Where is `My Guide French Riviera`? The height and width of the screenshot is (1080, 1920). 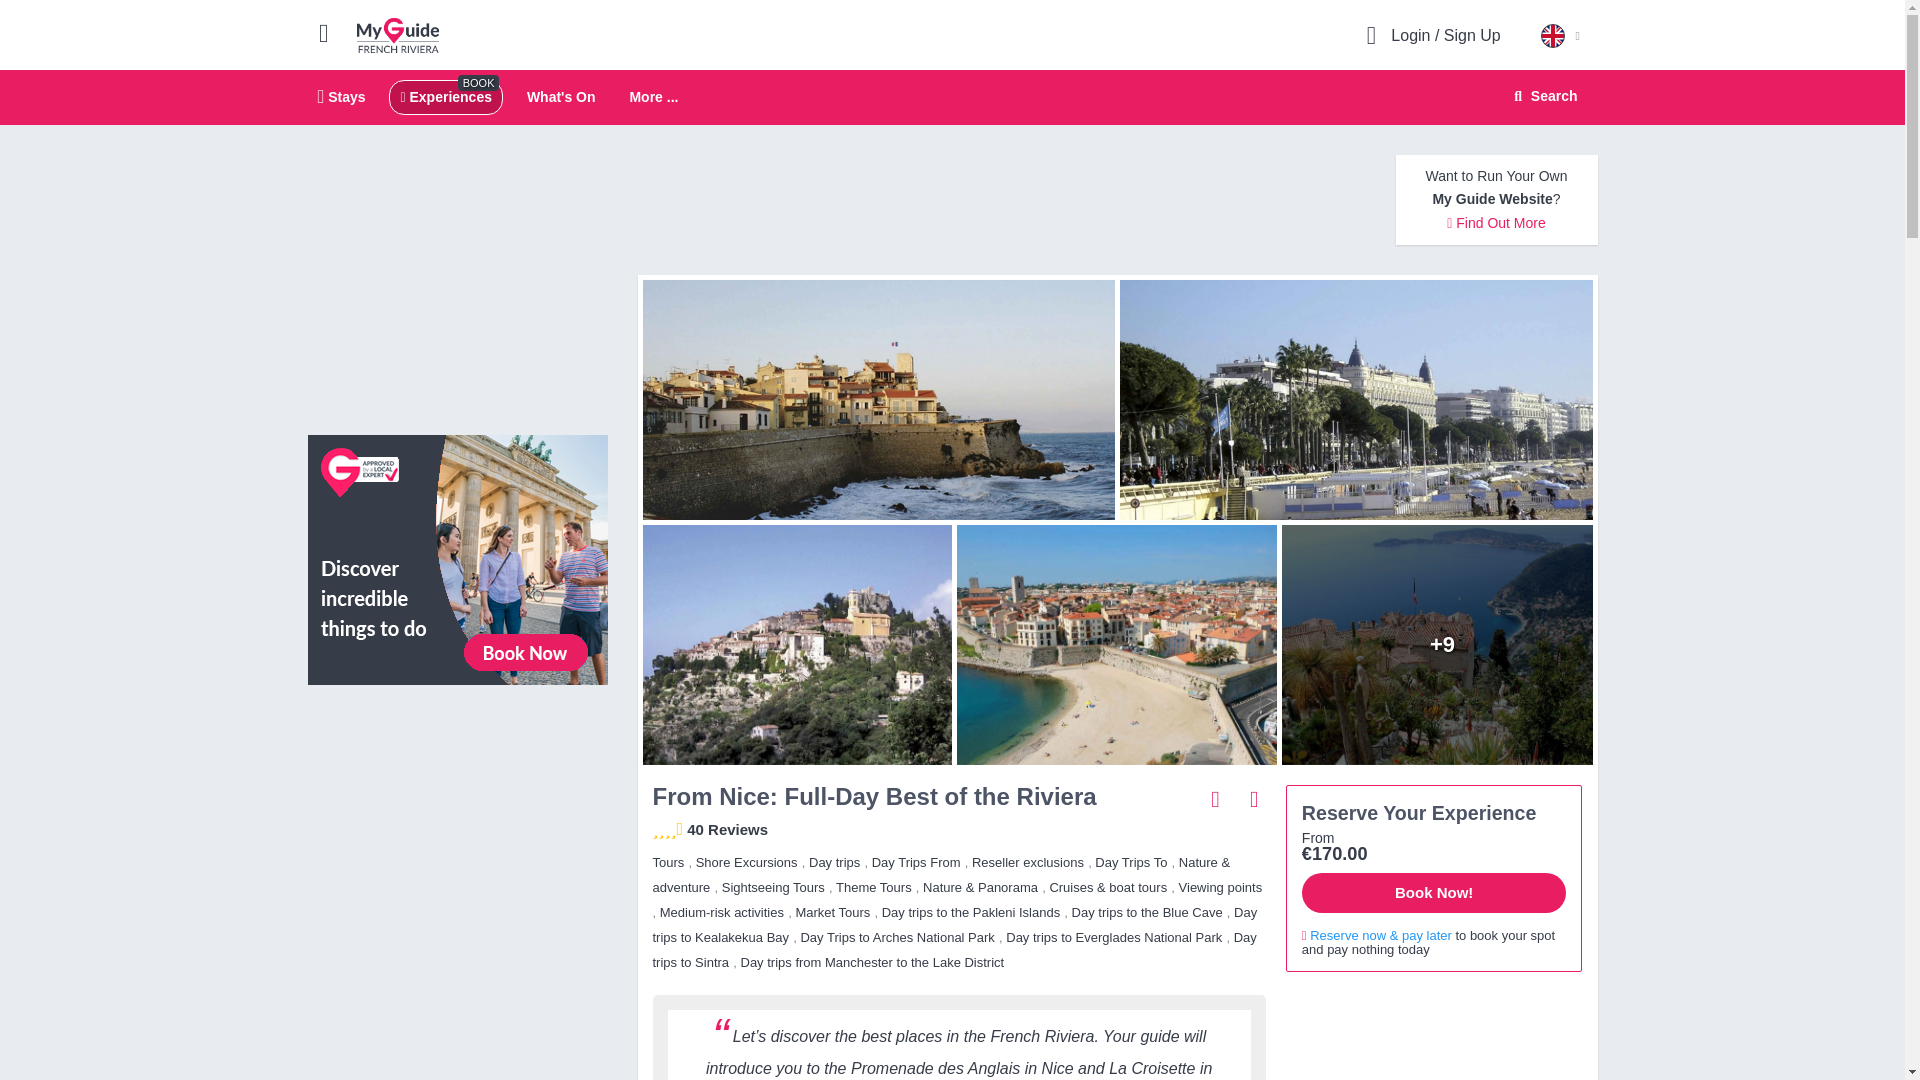
My Guide French Riviera is located at coordinates (1116, 644).